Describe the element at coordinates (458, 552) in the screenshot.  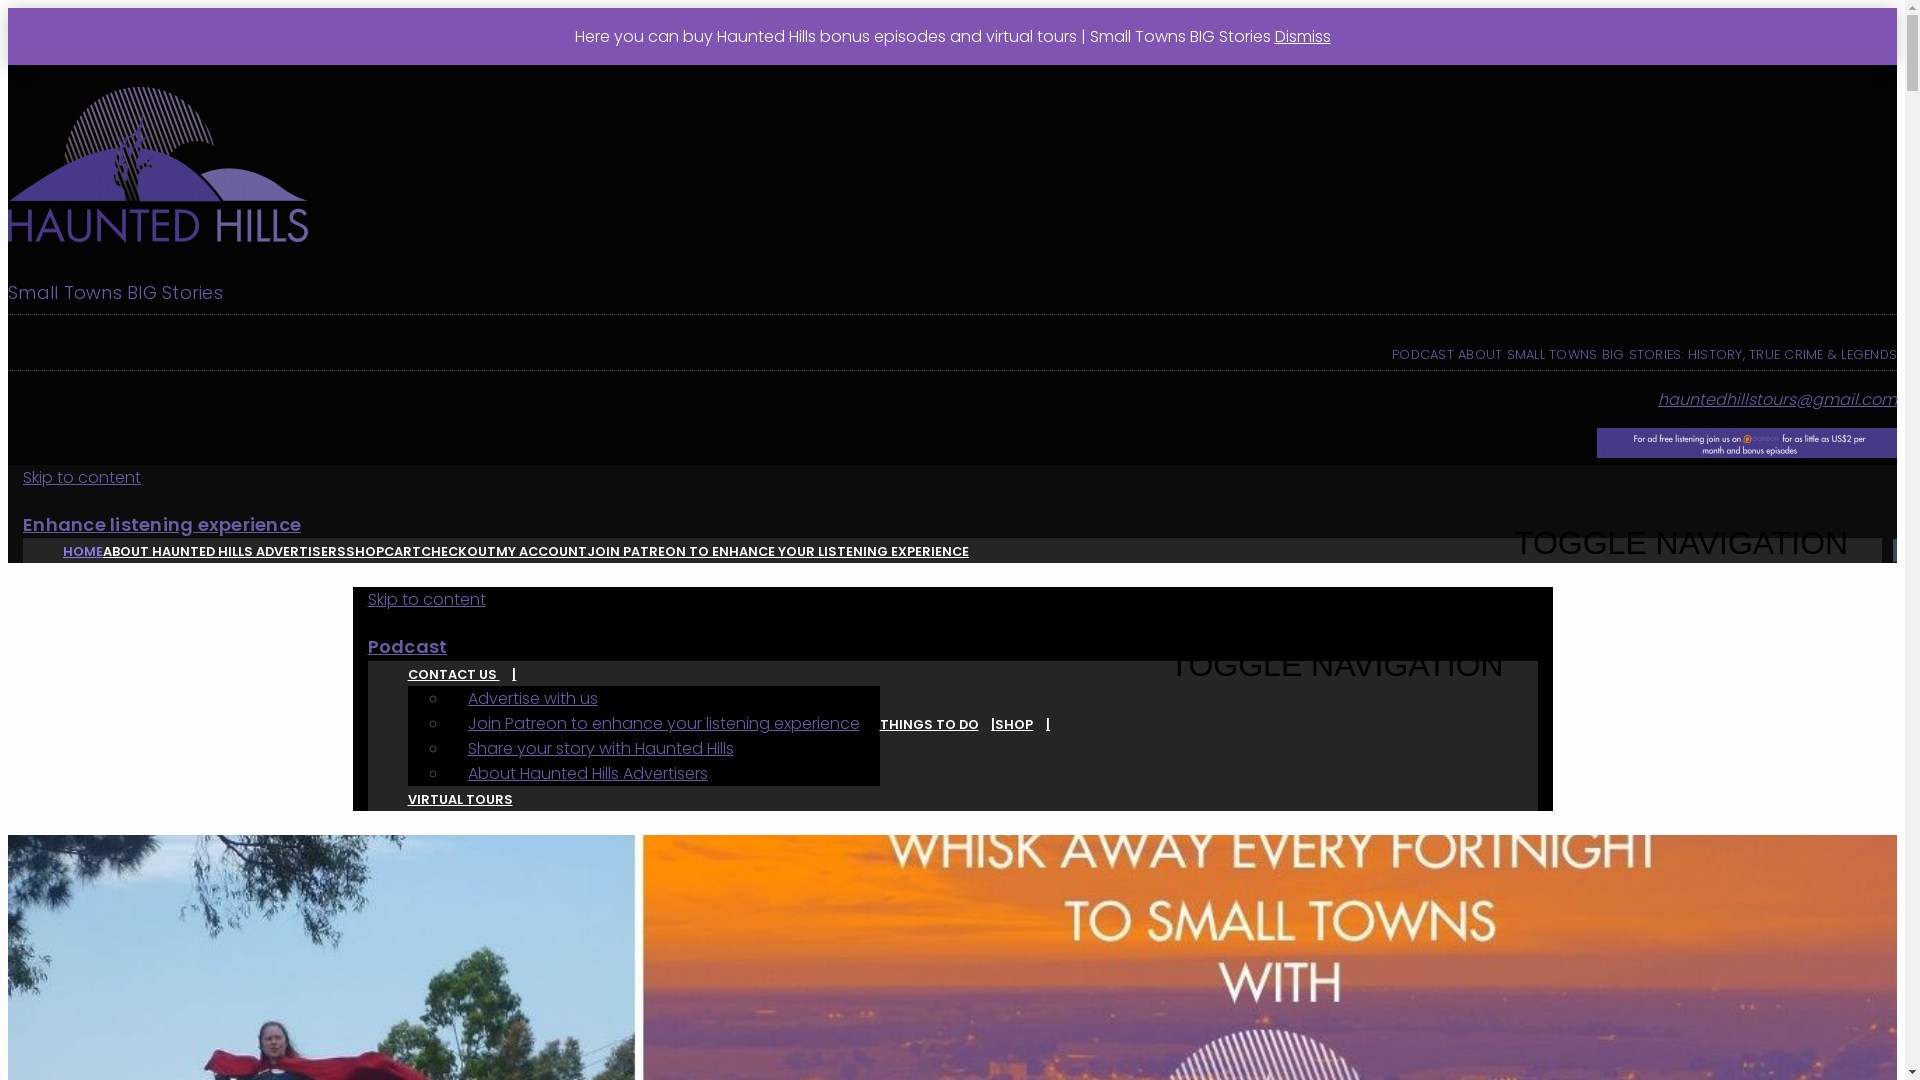
I see `CHECKOUT` at that location.